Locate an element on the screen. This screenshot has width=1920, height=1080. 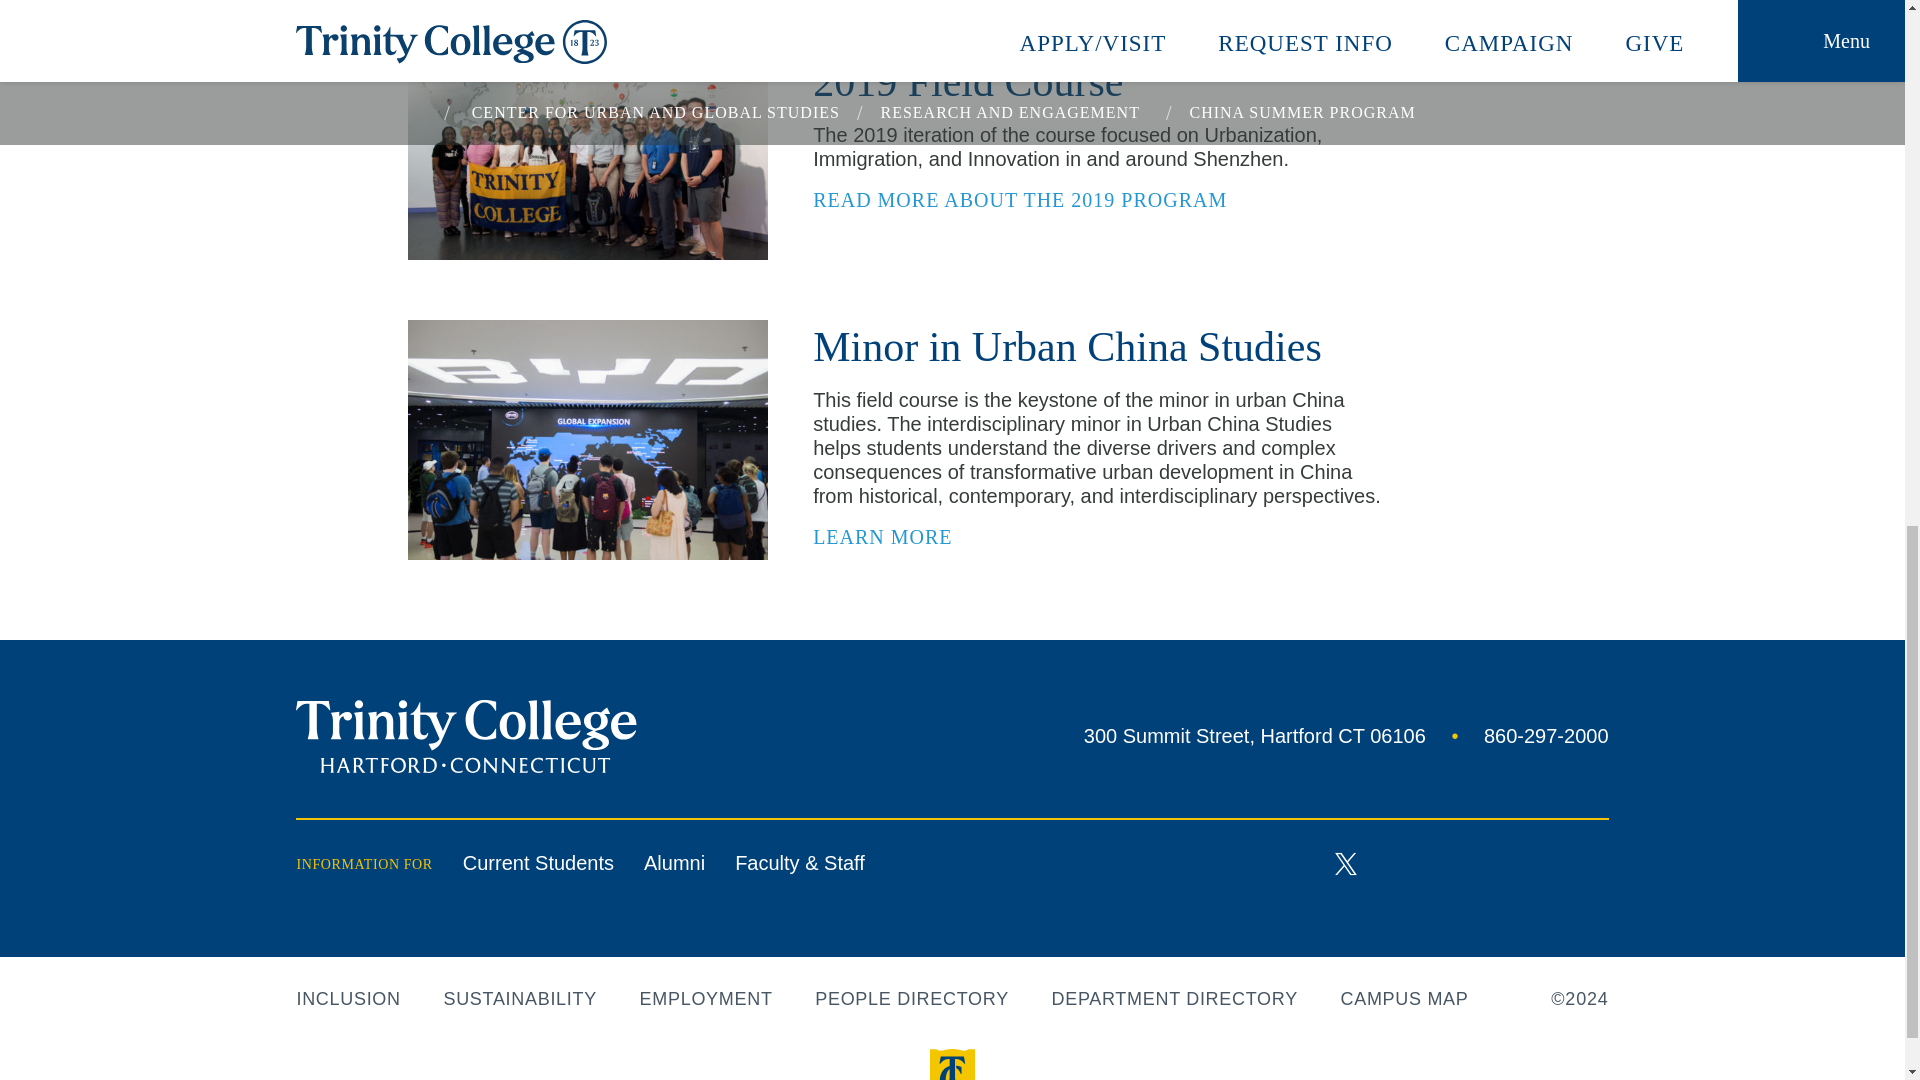
linkedin is located at coordinates (1472, 864).